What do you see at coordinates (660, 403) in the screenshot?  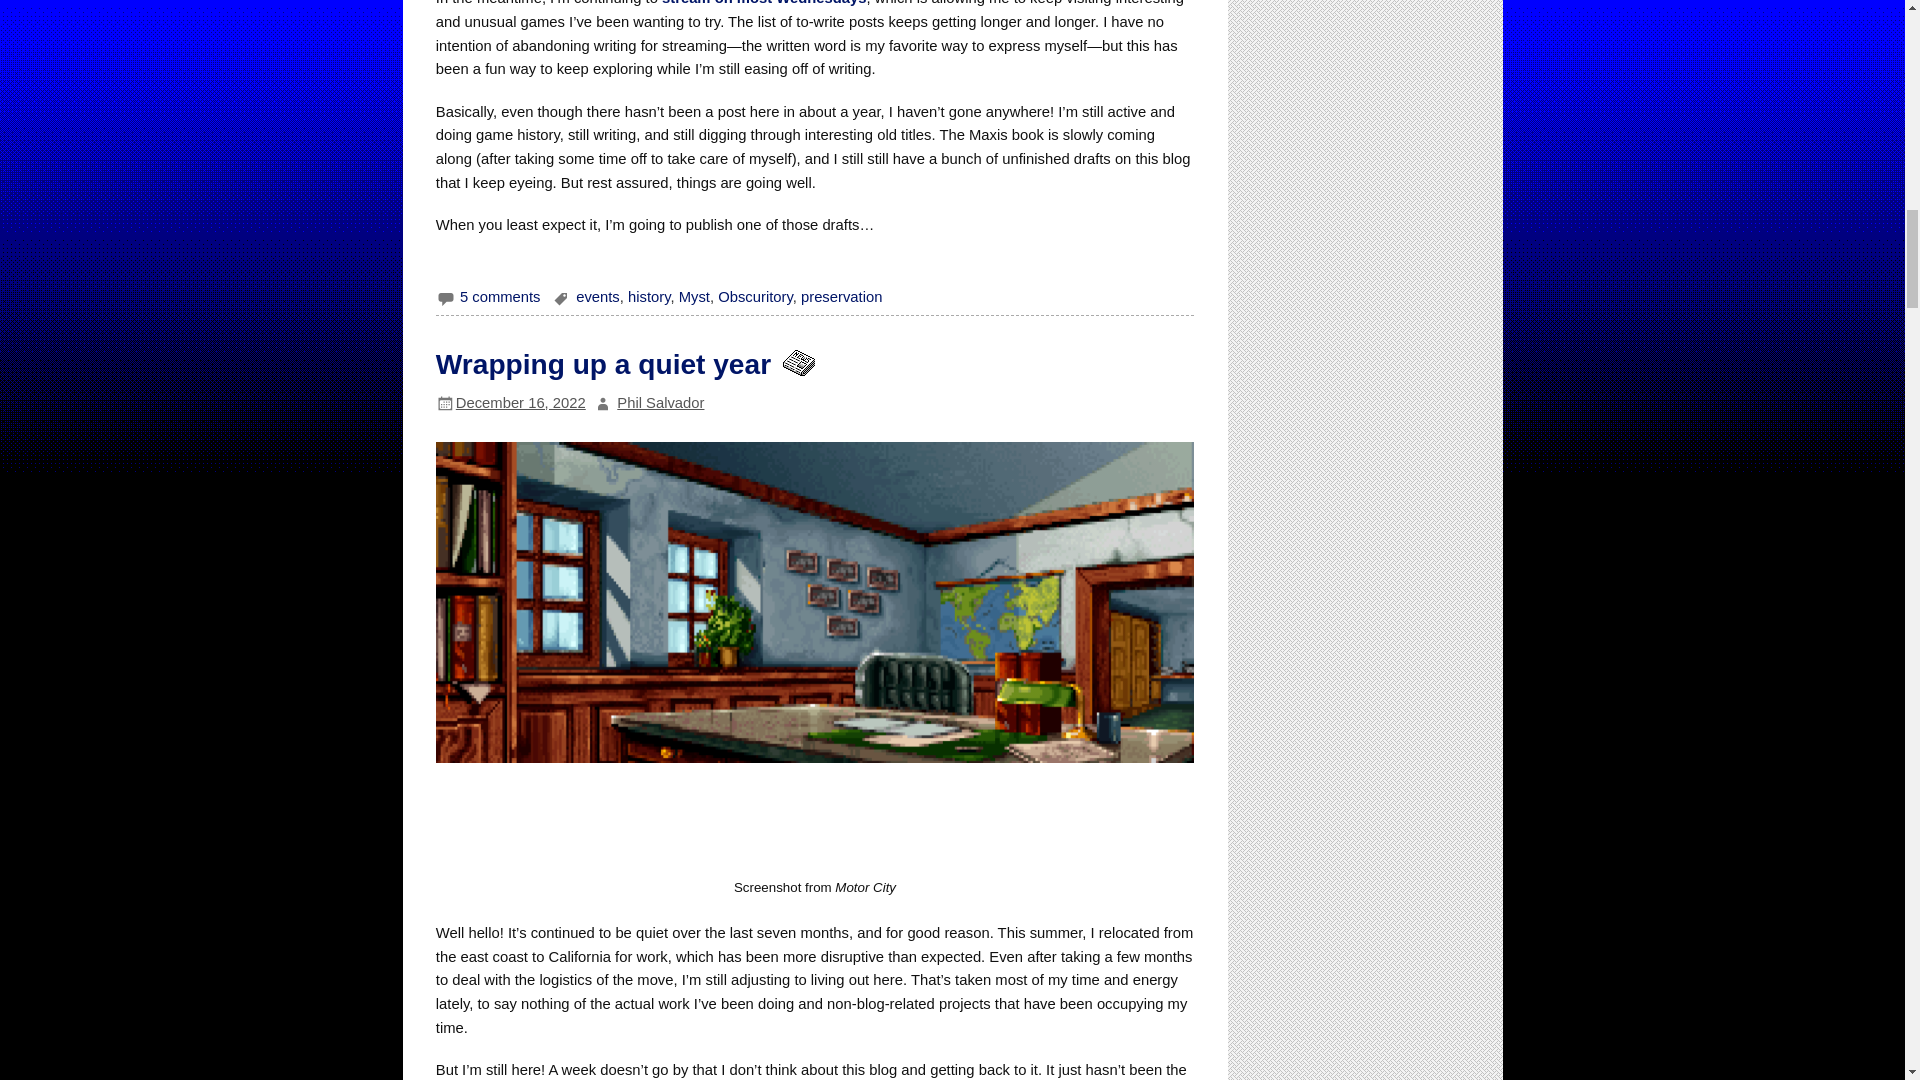 I see `View all posts by Phil Salvador` at bounding box center [660, 403].